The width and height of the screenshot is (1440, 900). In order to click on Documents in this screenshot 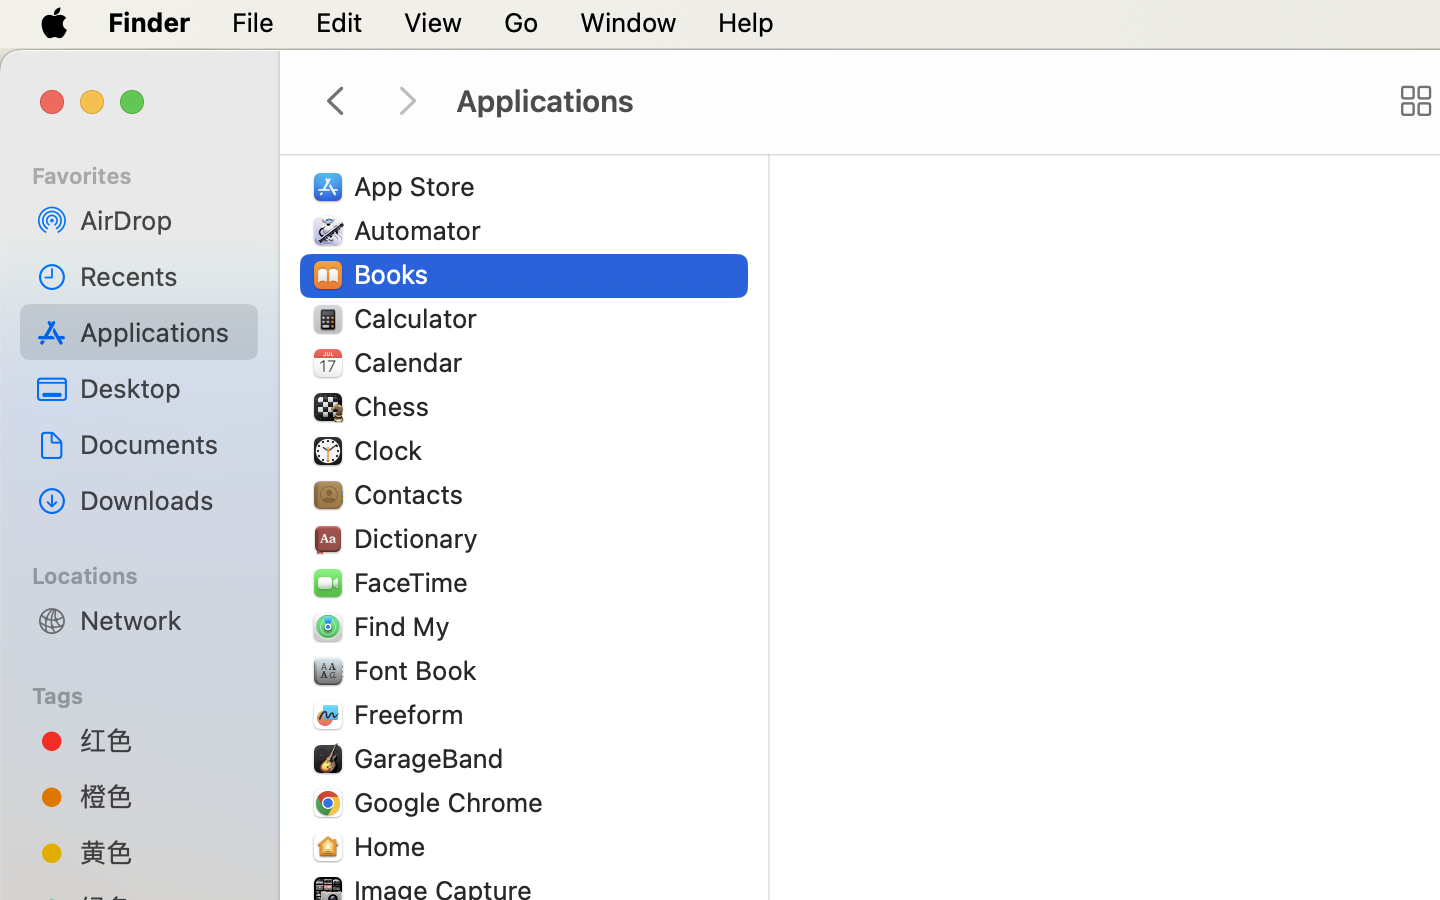, I will do `click(161, 444)`.